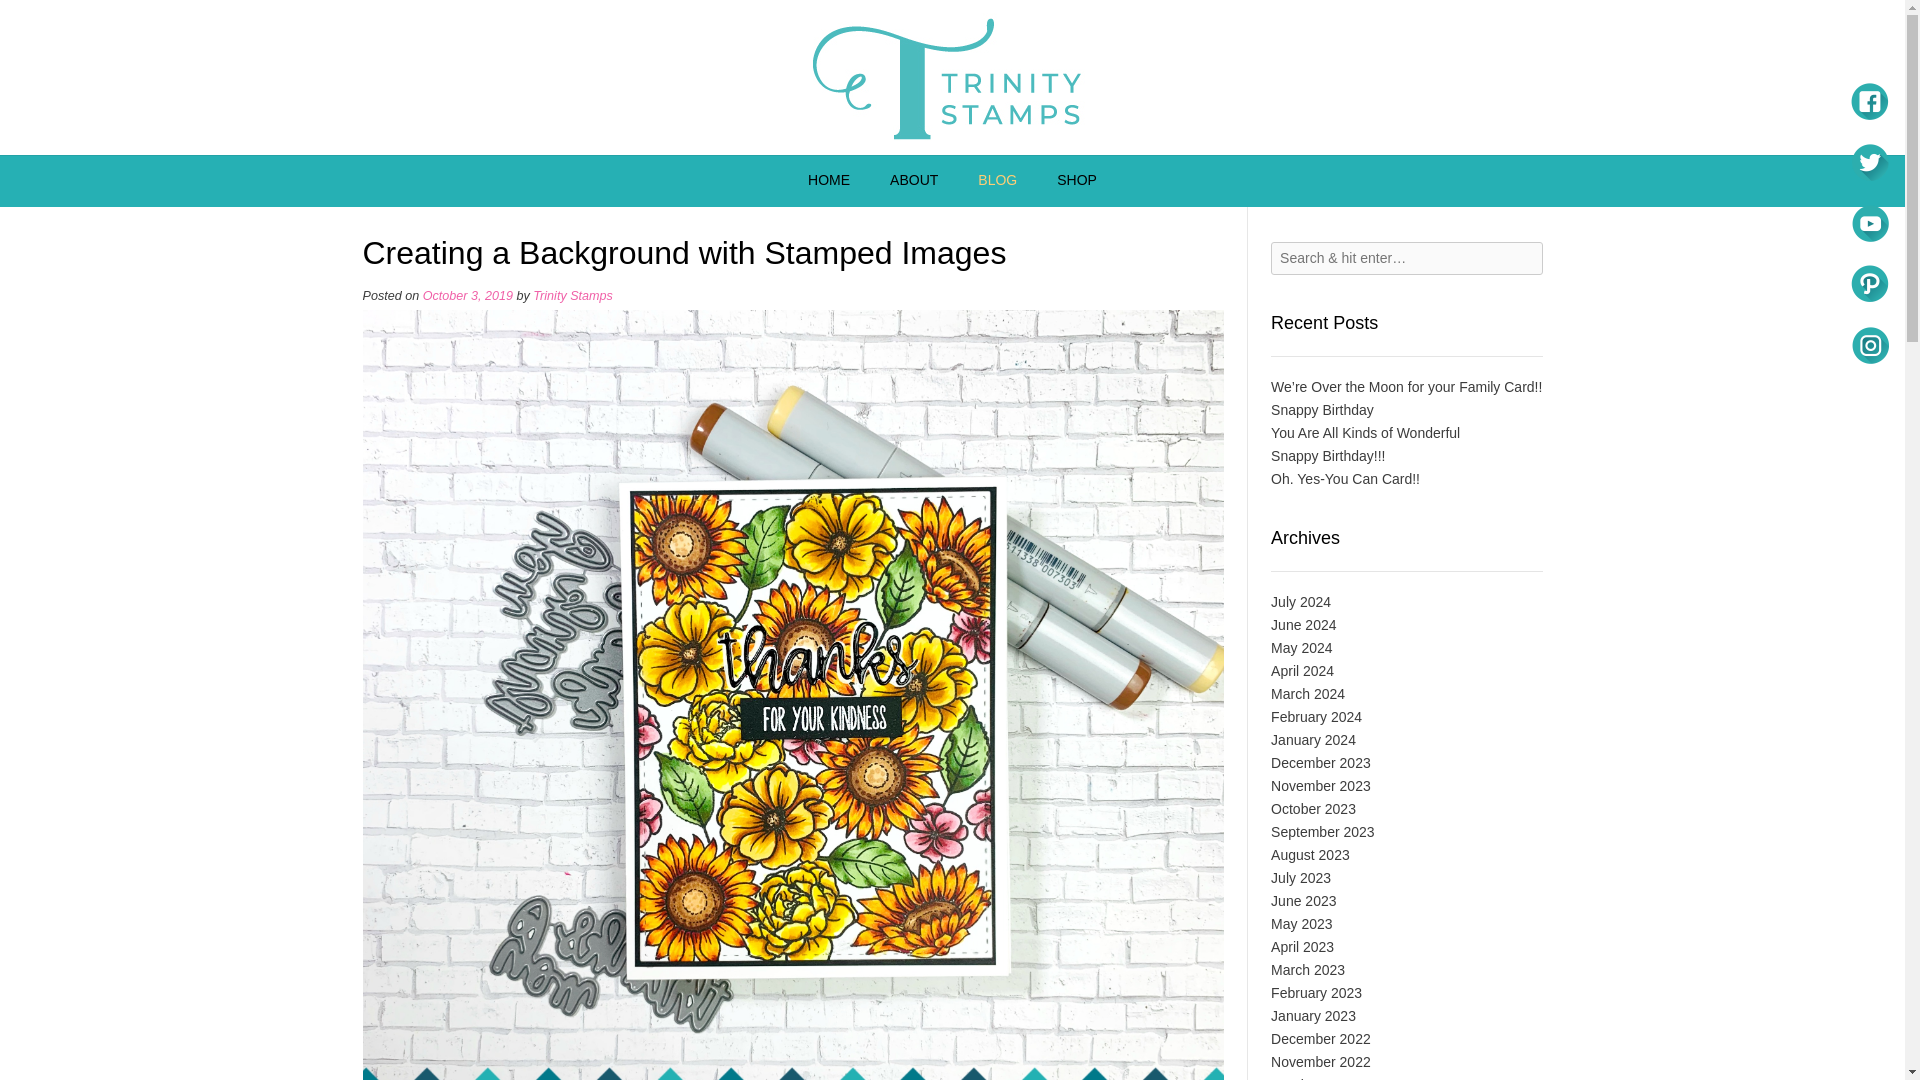 Image resolution: width=1920 pixels, height=1080 pixels. What do you see at coordinates (1302, 946) in the screenshot?
I see `April 2023` at bounding box center [1302, 946].